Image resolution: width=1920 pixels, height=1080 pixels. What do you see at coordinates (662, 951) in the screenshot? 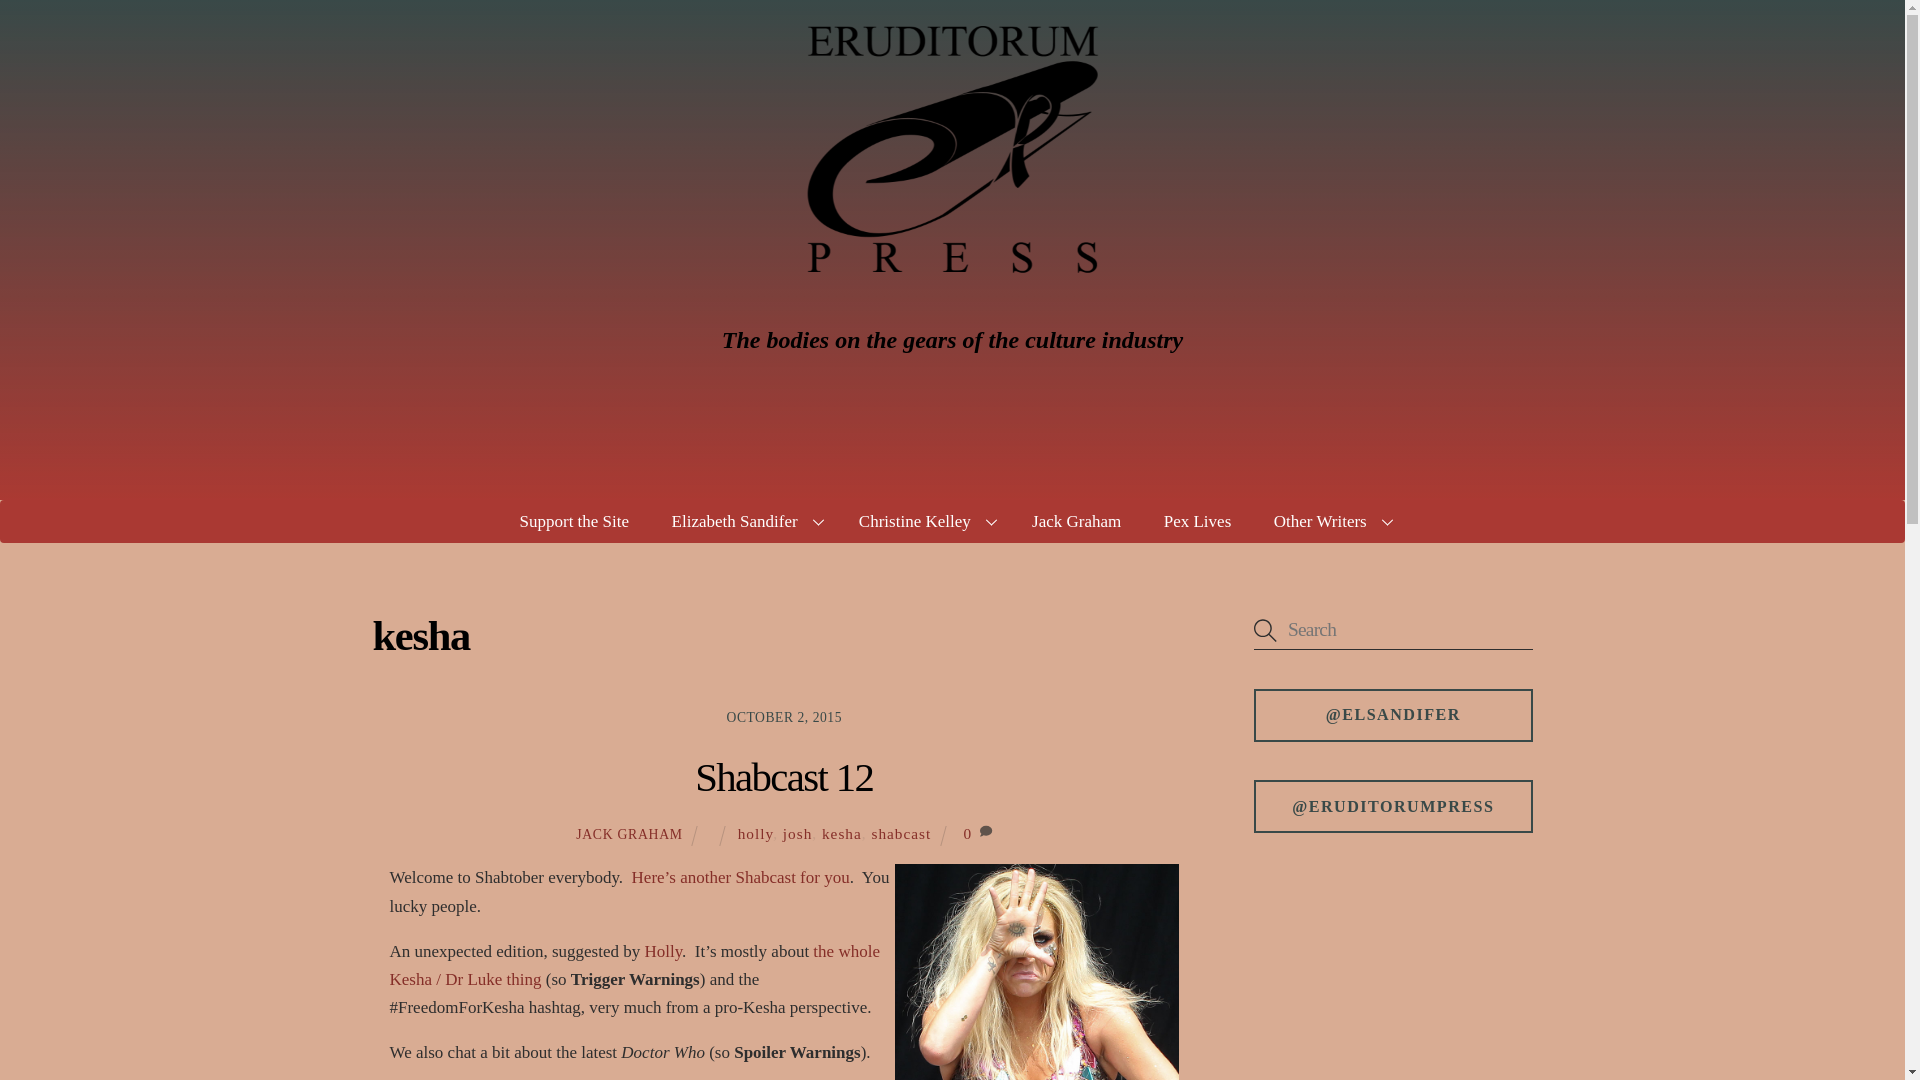
I see `Holly` at bounding box center [662, 951].